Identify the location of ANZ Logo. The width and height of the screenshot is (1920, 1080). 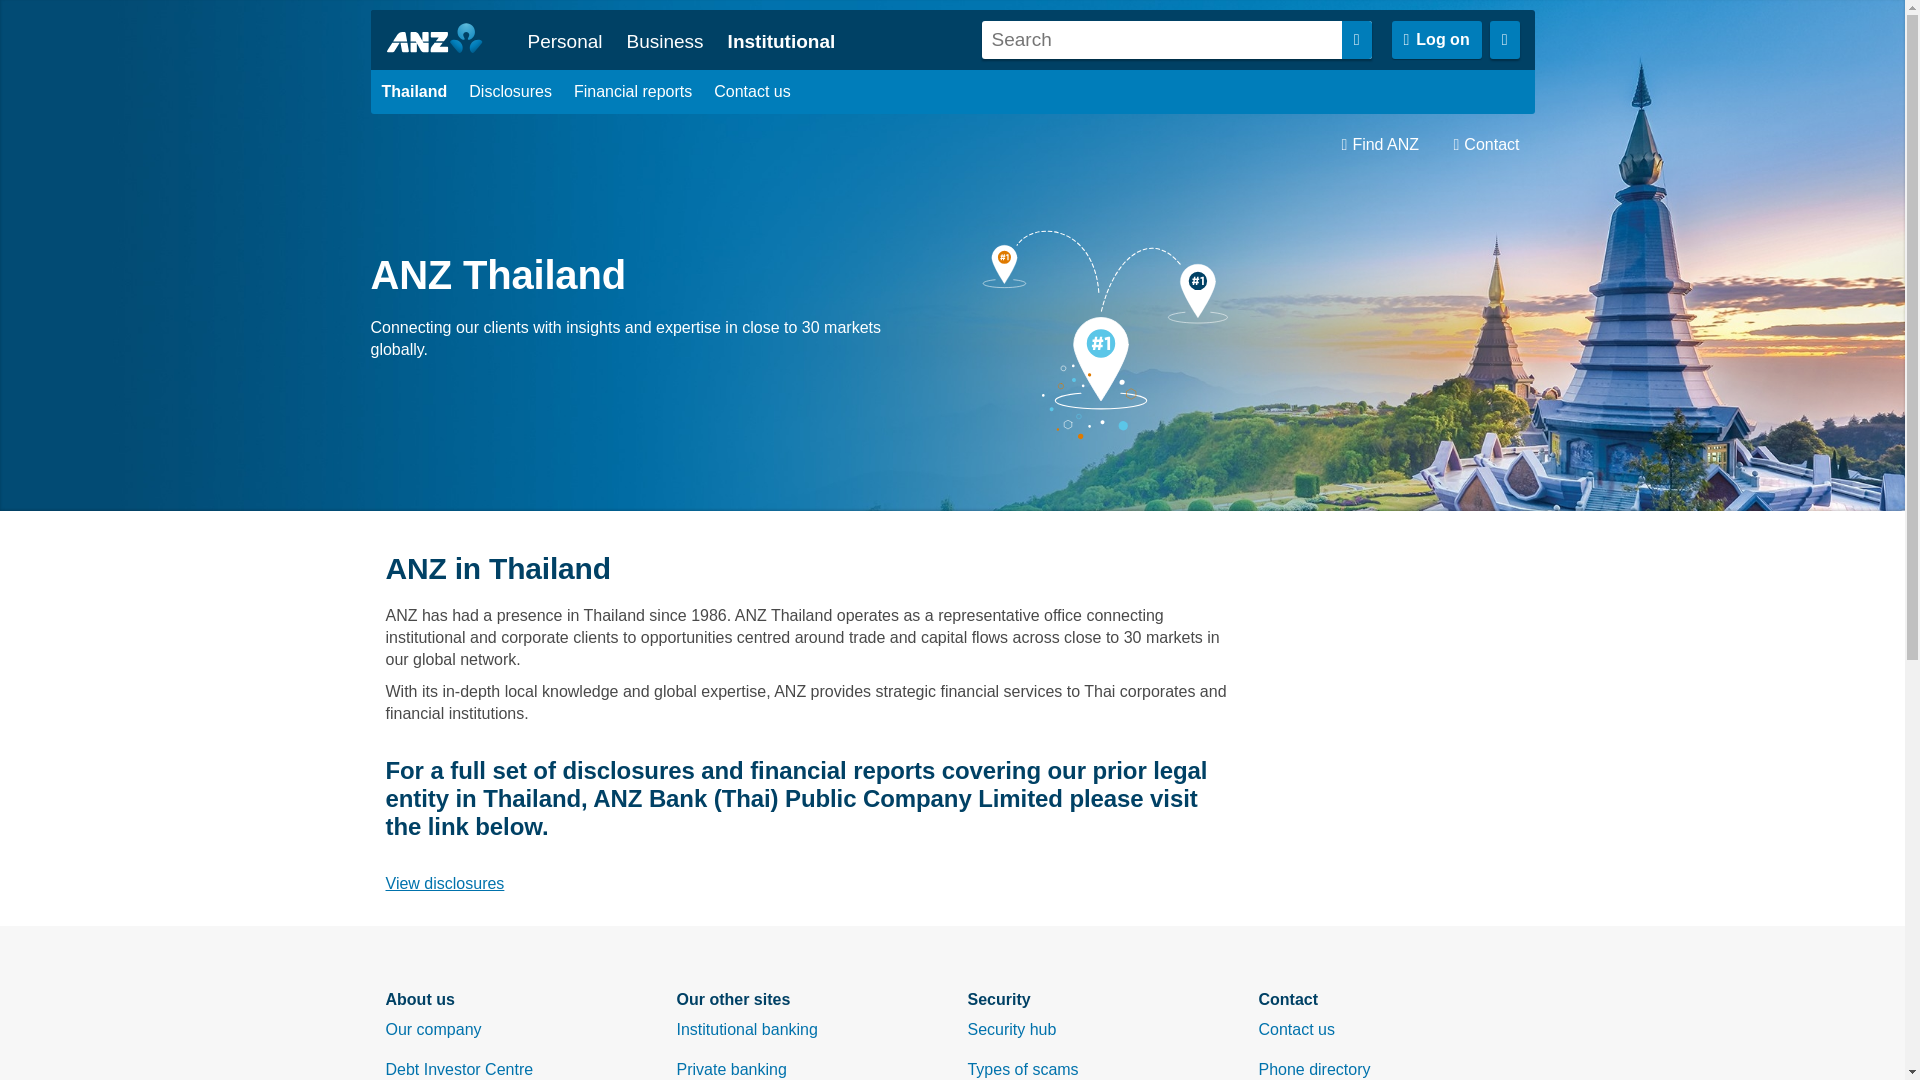
(442, 40).